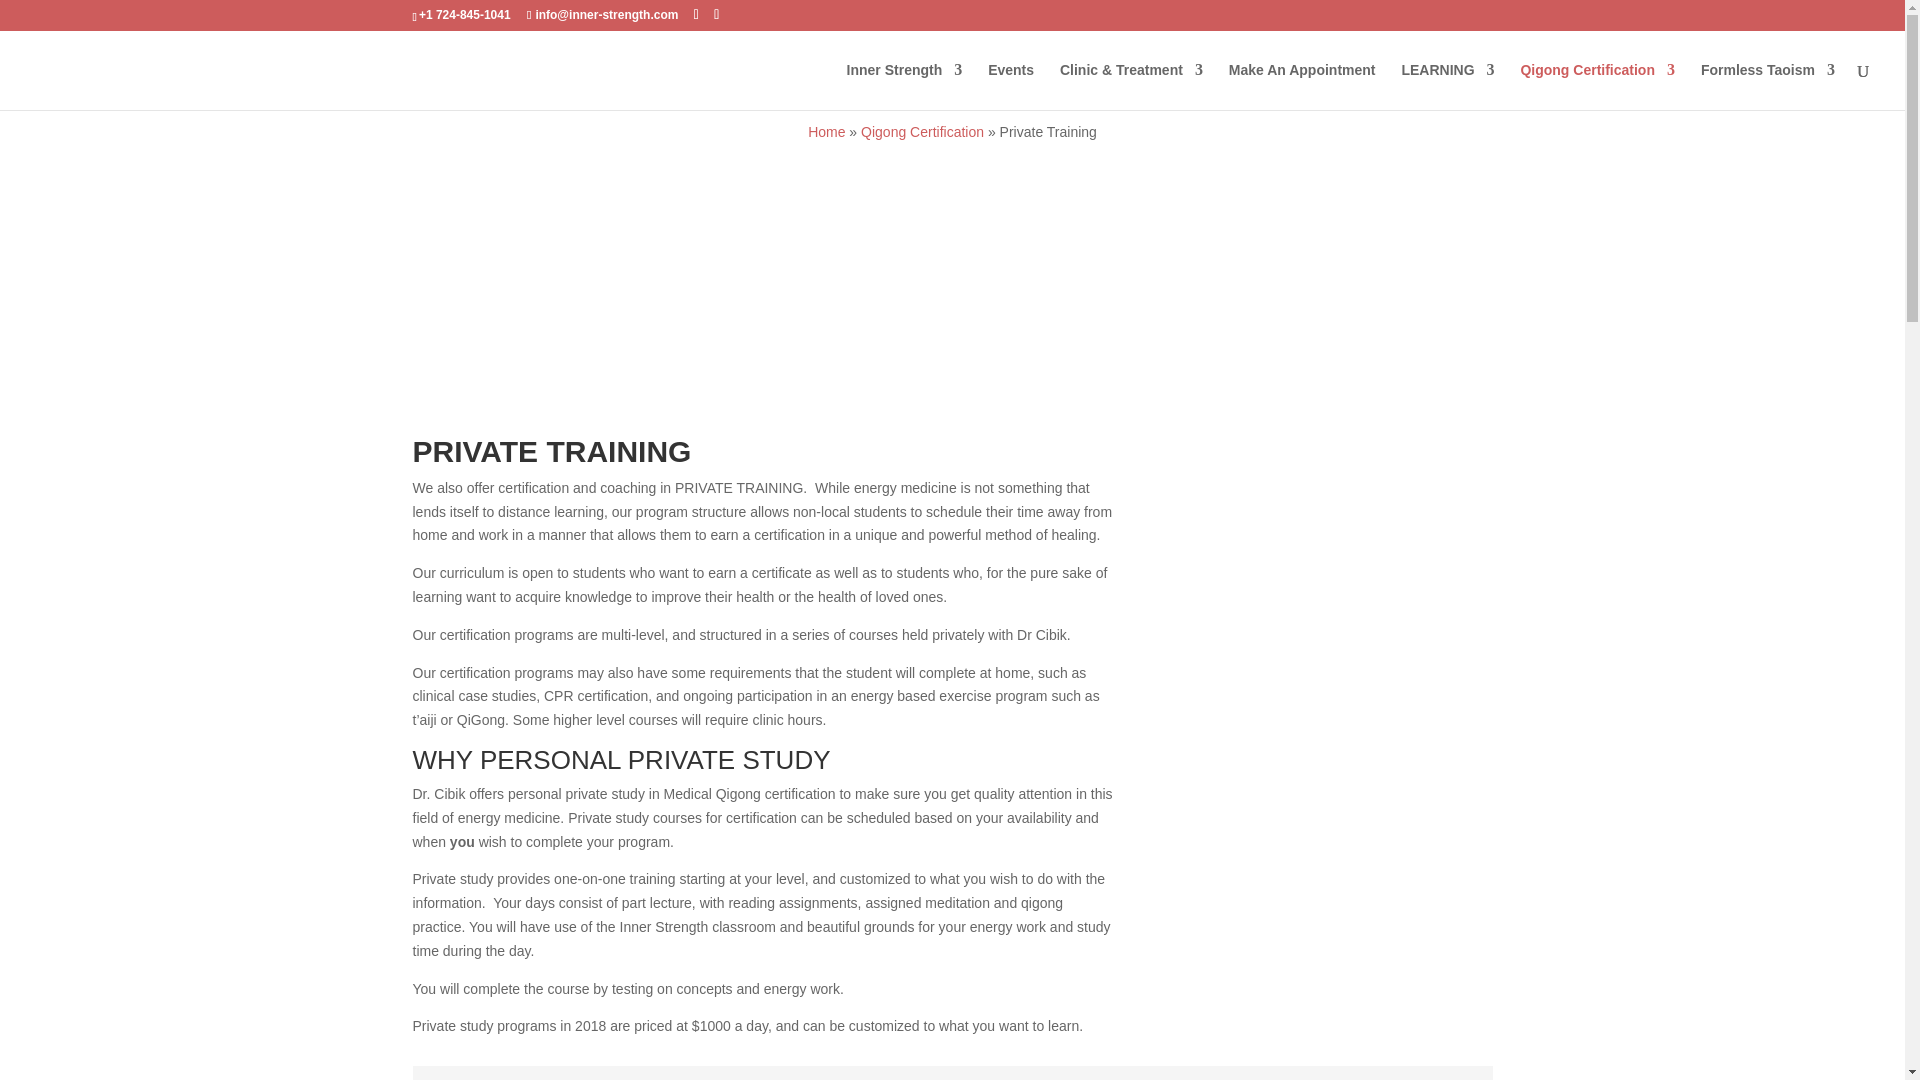 The image size is (1920, 1080). Describe the element at coordinates (1768, 86) in the screenshot. I see `Formless Taoism` at that location.